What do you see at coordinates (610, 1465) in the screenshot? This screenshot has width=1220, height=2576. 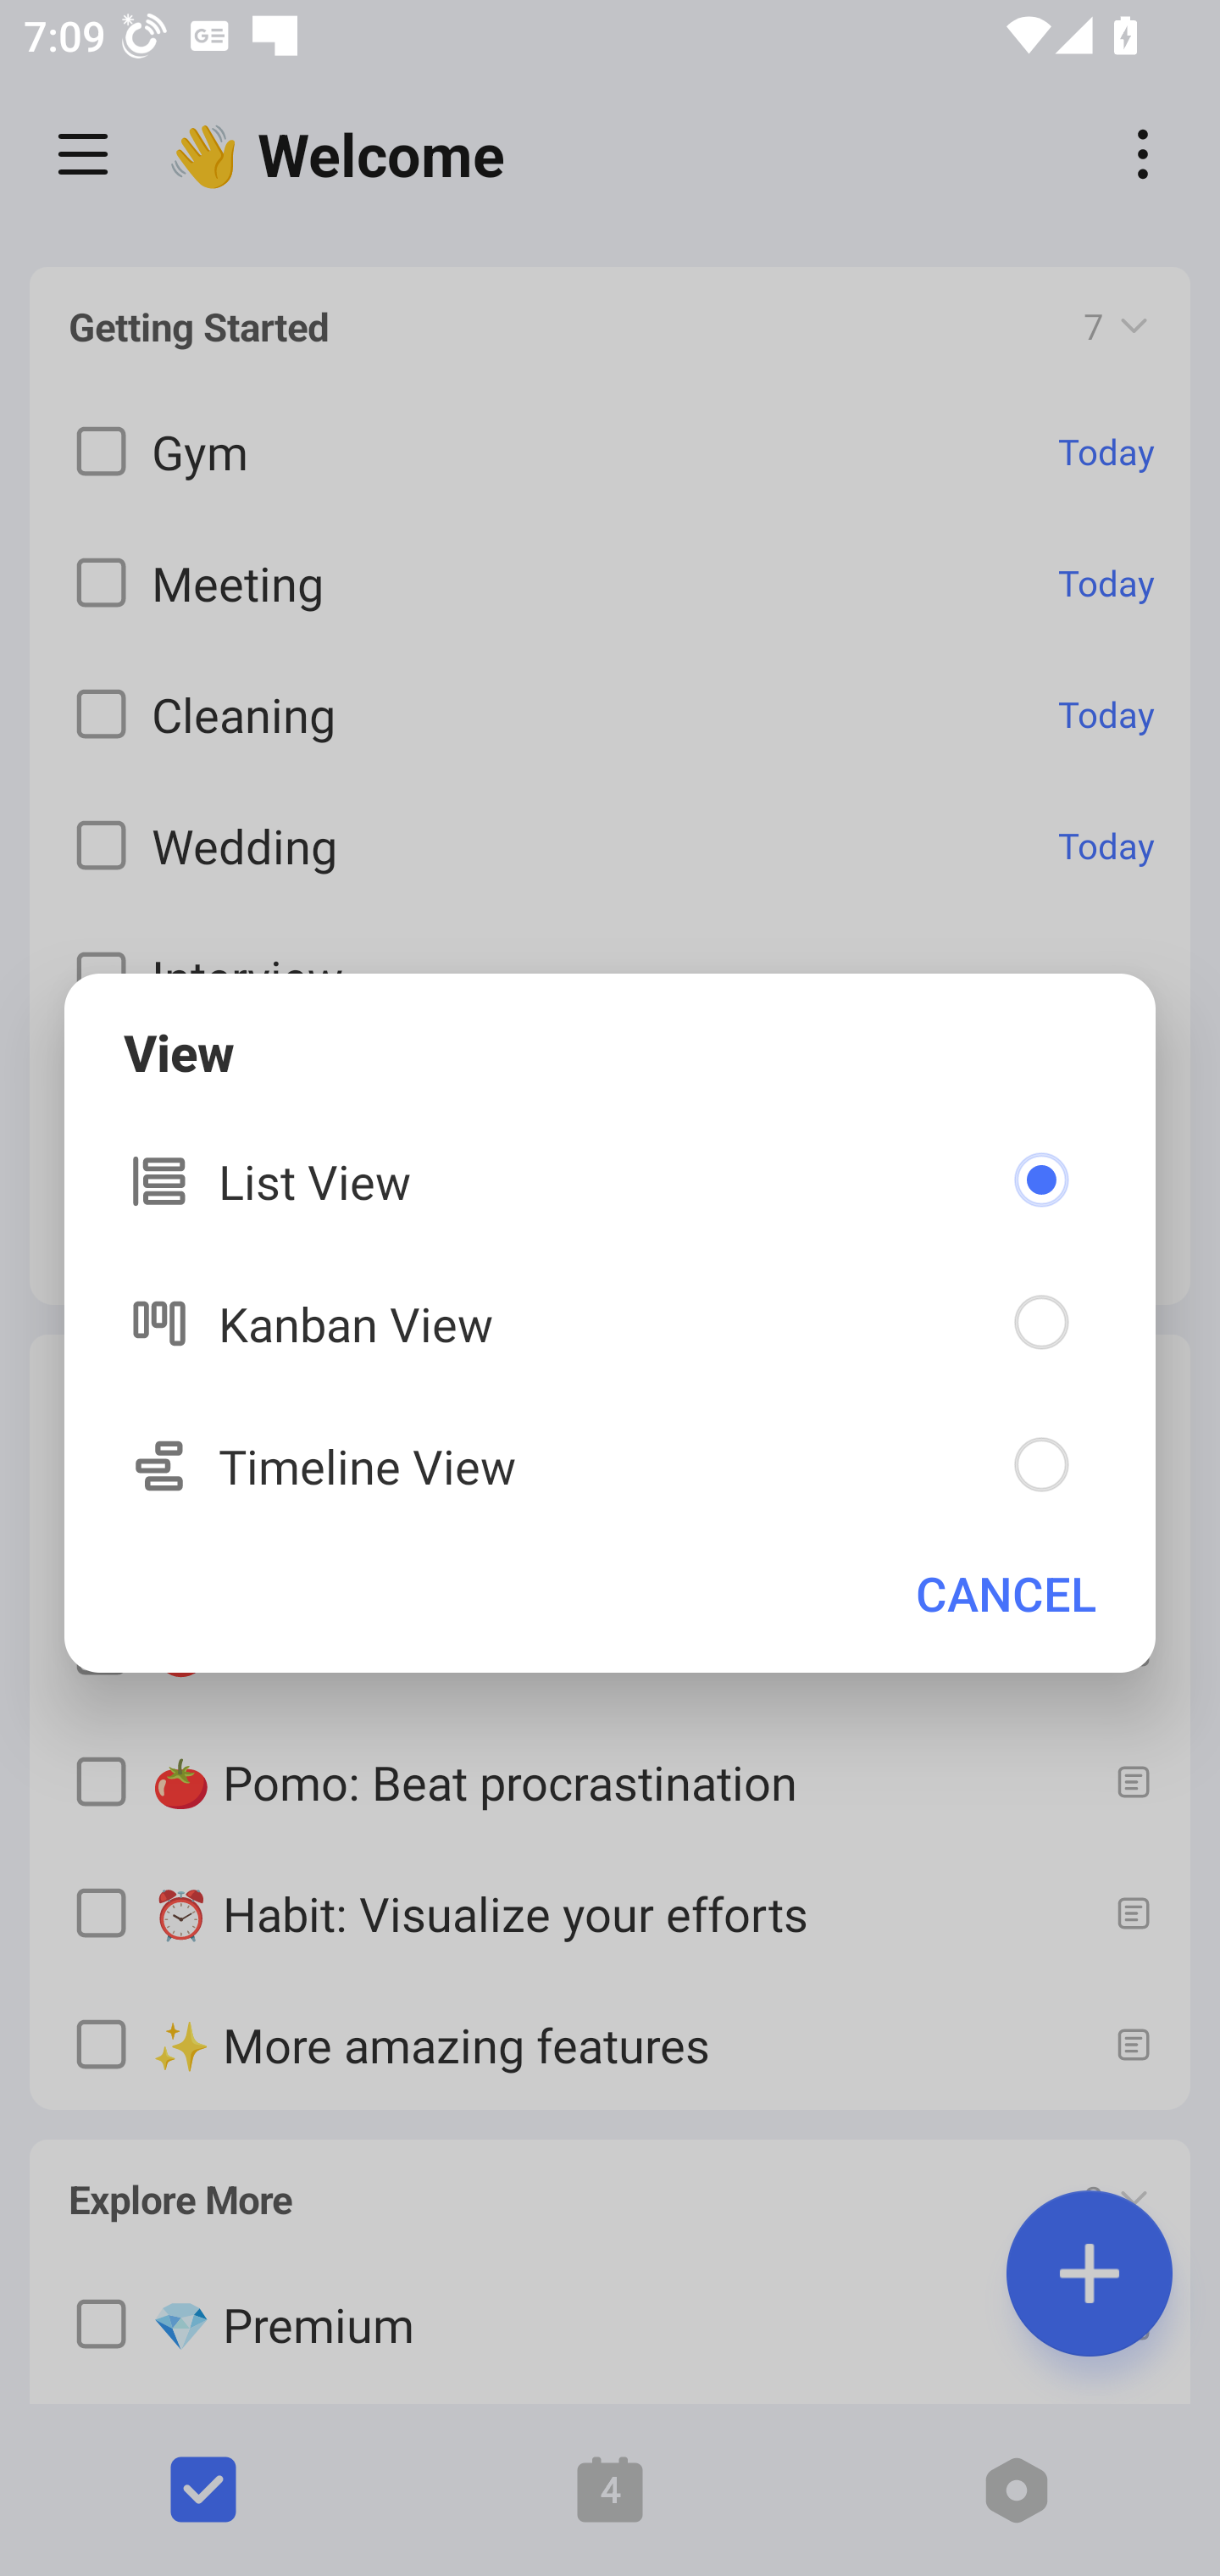 I see `Timeline View` at bounding box center [610, 1465].